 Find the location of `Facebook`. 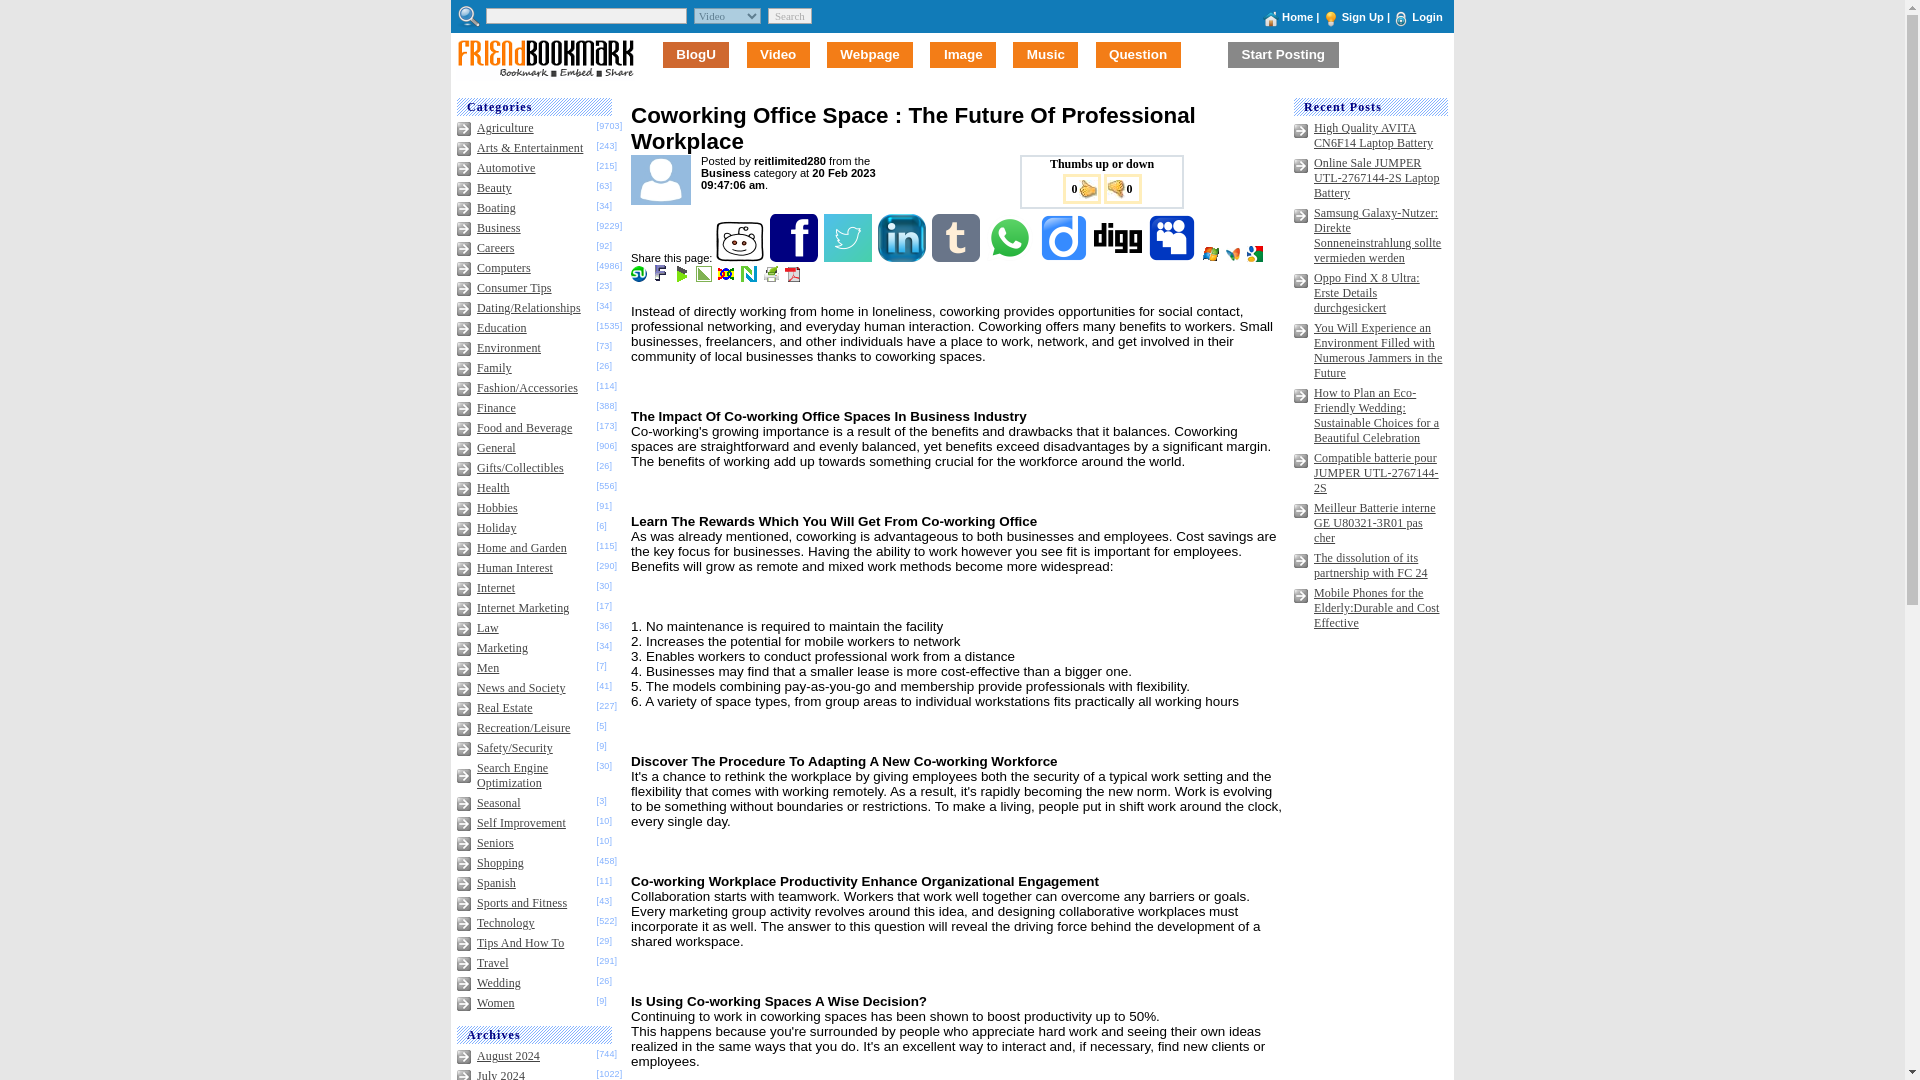

Facebook is located at coordinates (795, 257).